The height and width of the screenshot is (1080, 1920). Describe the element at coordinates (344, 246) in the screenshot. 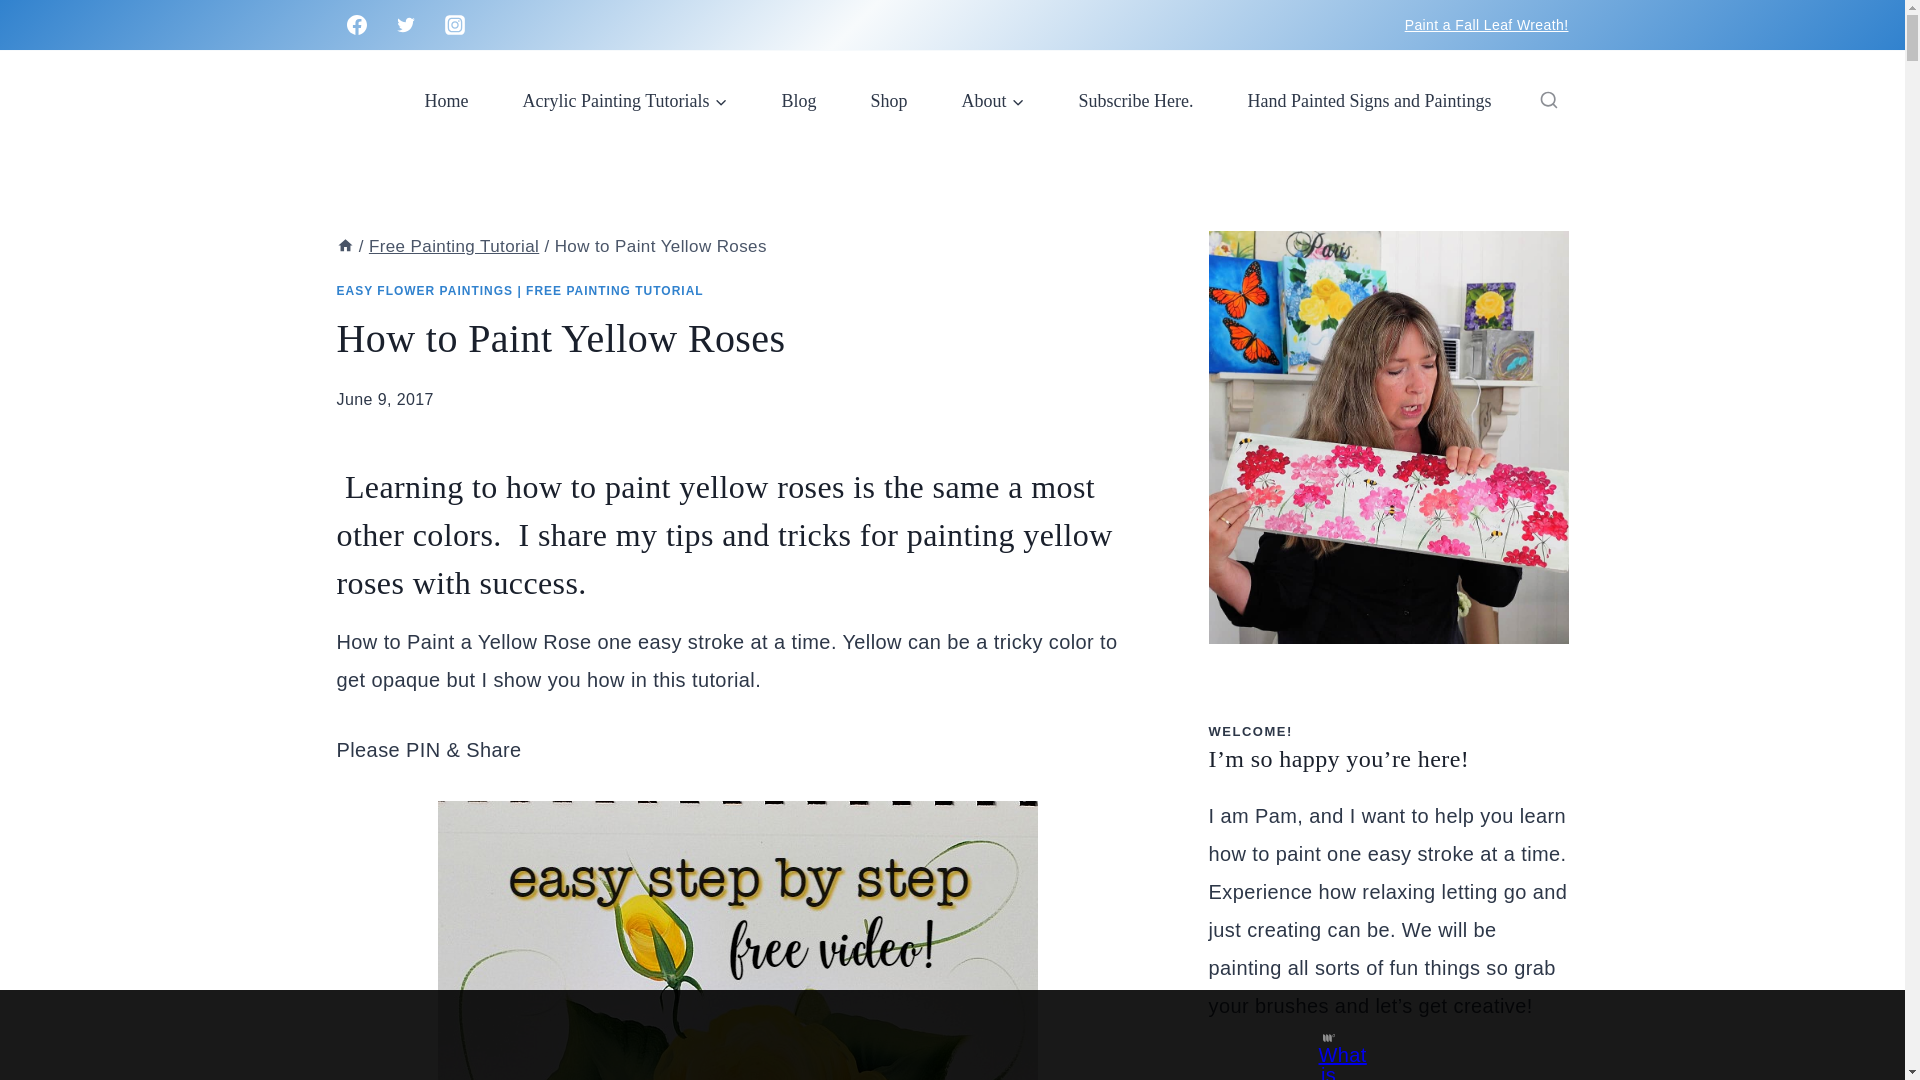

I see `Home` at that location.